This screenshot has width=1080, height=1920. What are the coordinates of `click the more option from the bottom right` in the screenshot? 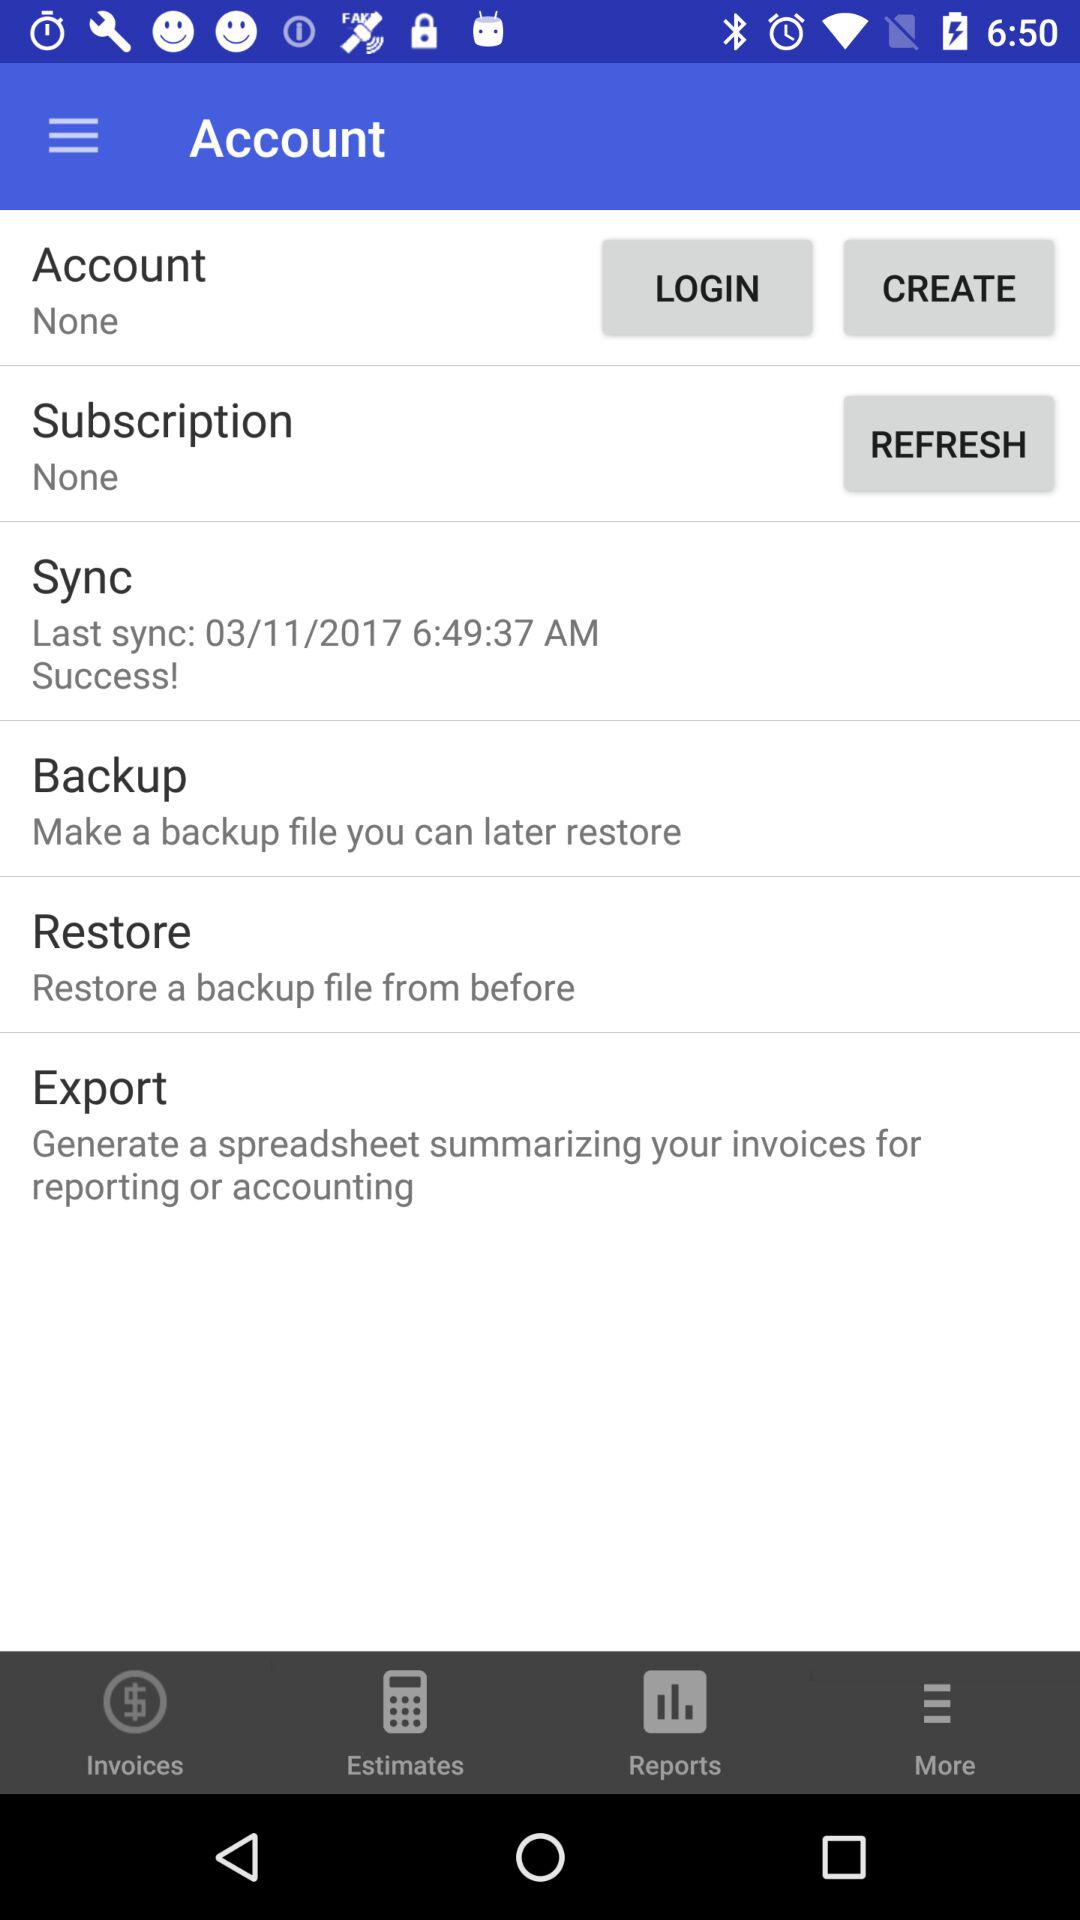 It's located at (945, 1737).